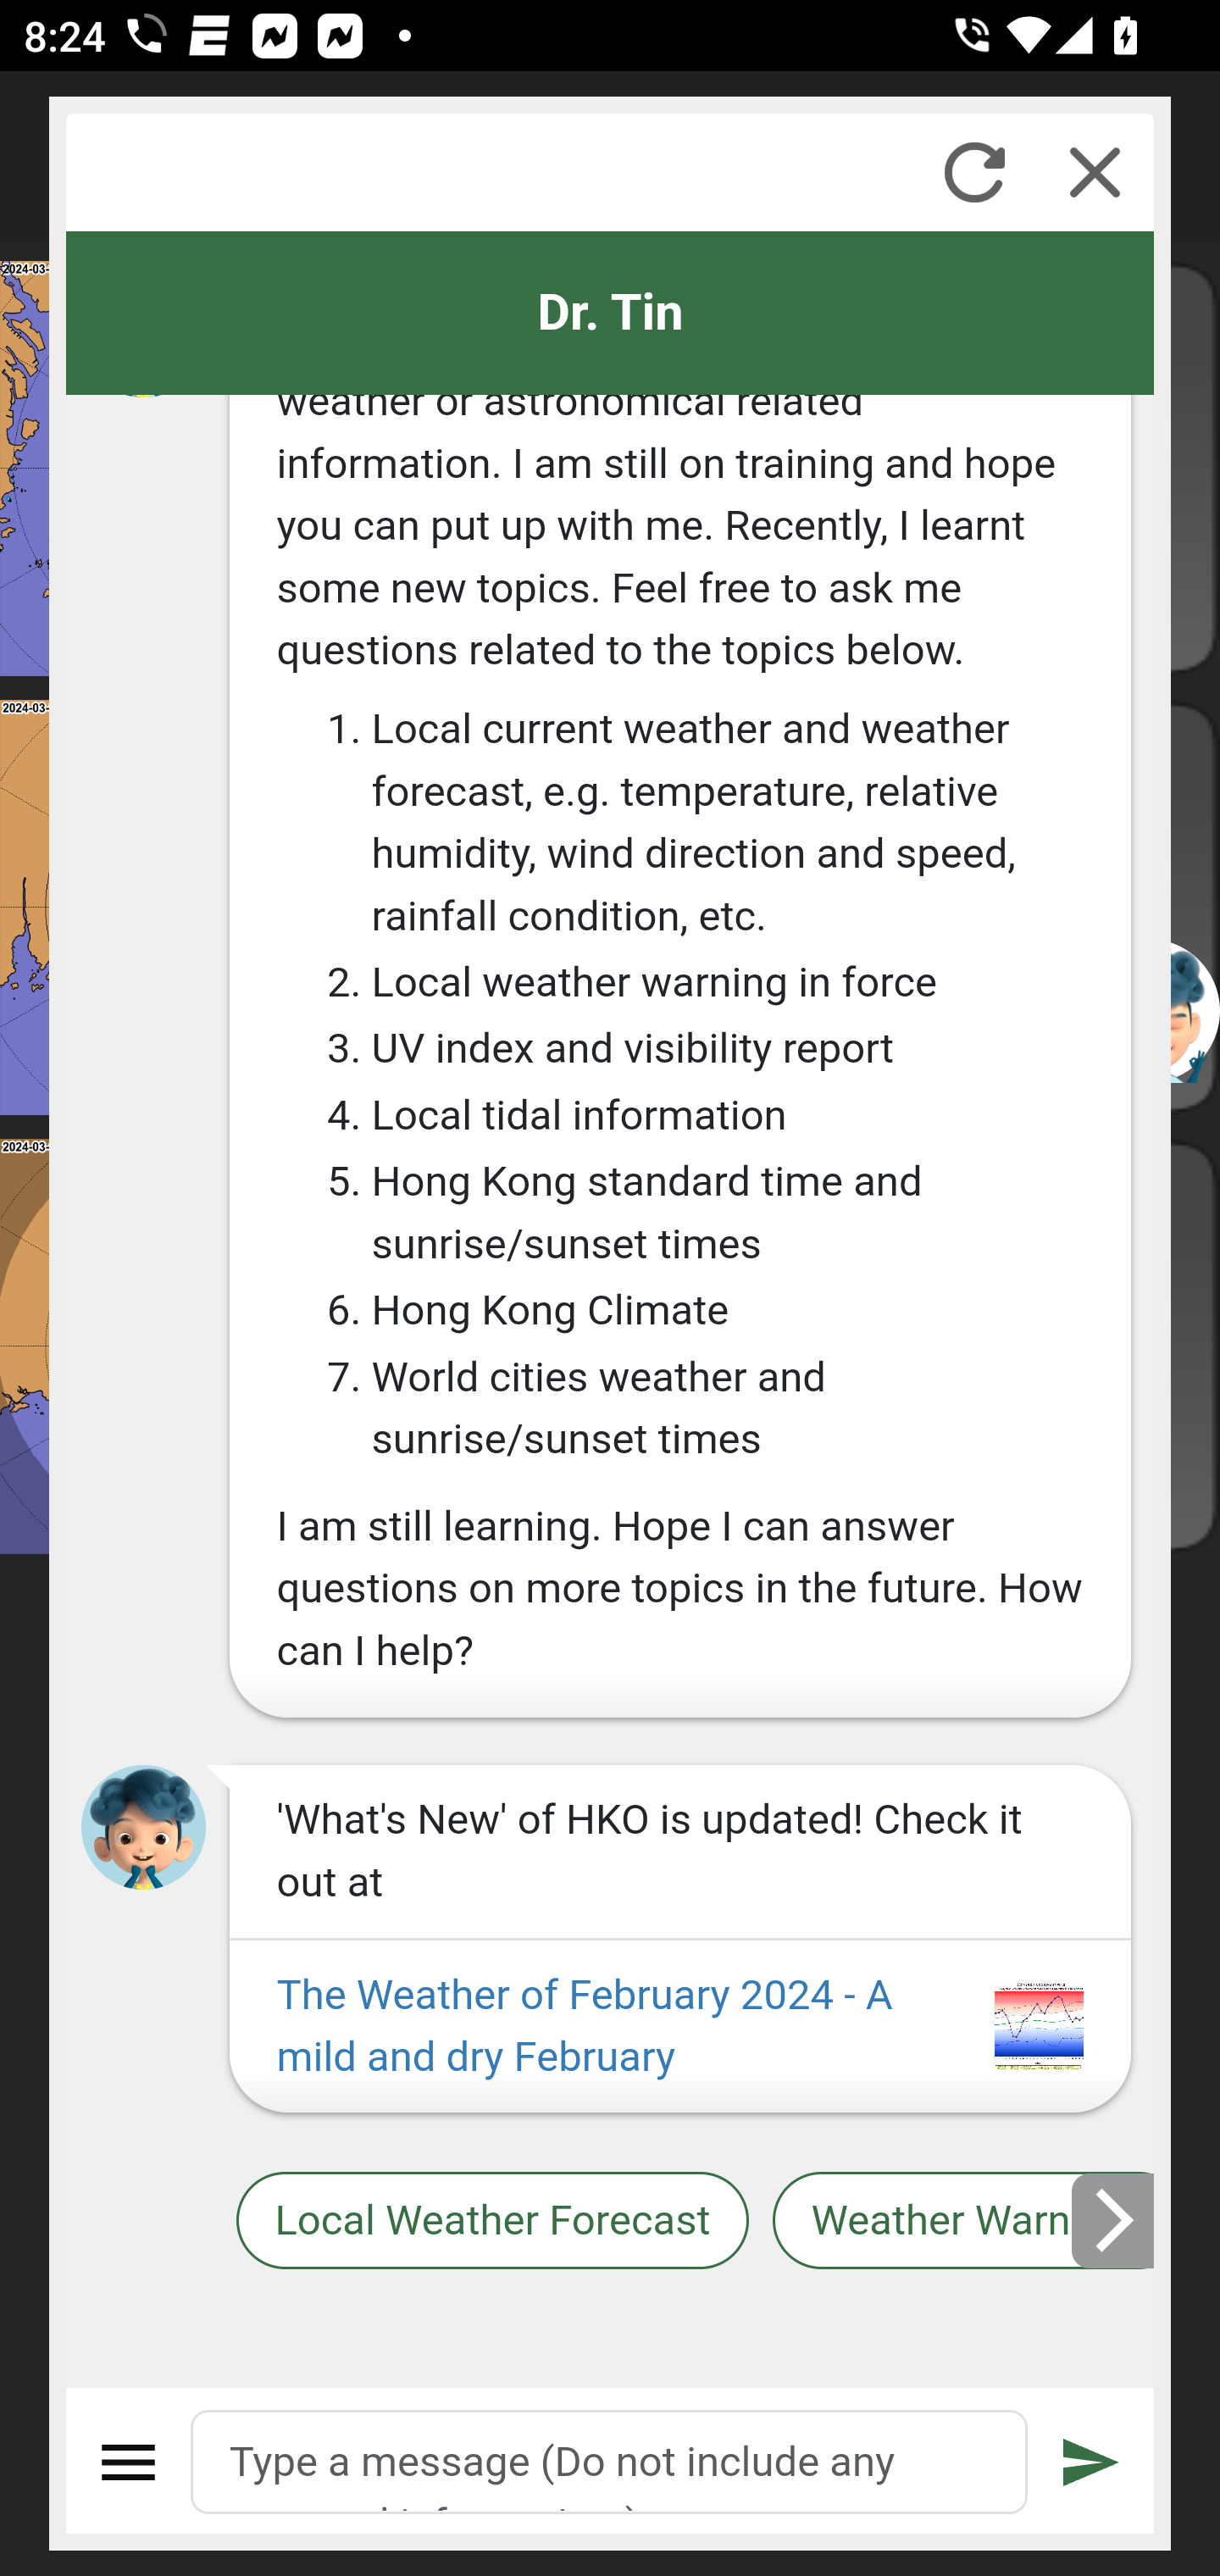 This screenshot has height=2576, width=1220. Describe the element at coordinates (129, 2462) in the screenshot. I see `Menu` at that location.